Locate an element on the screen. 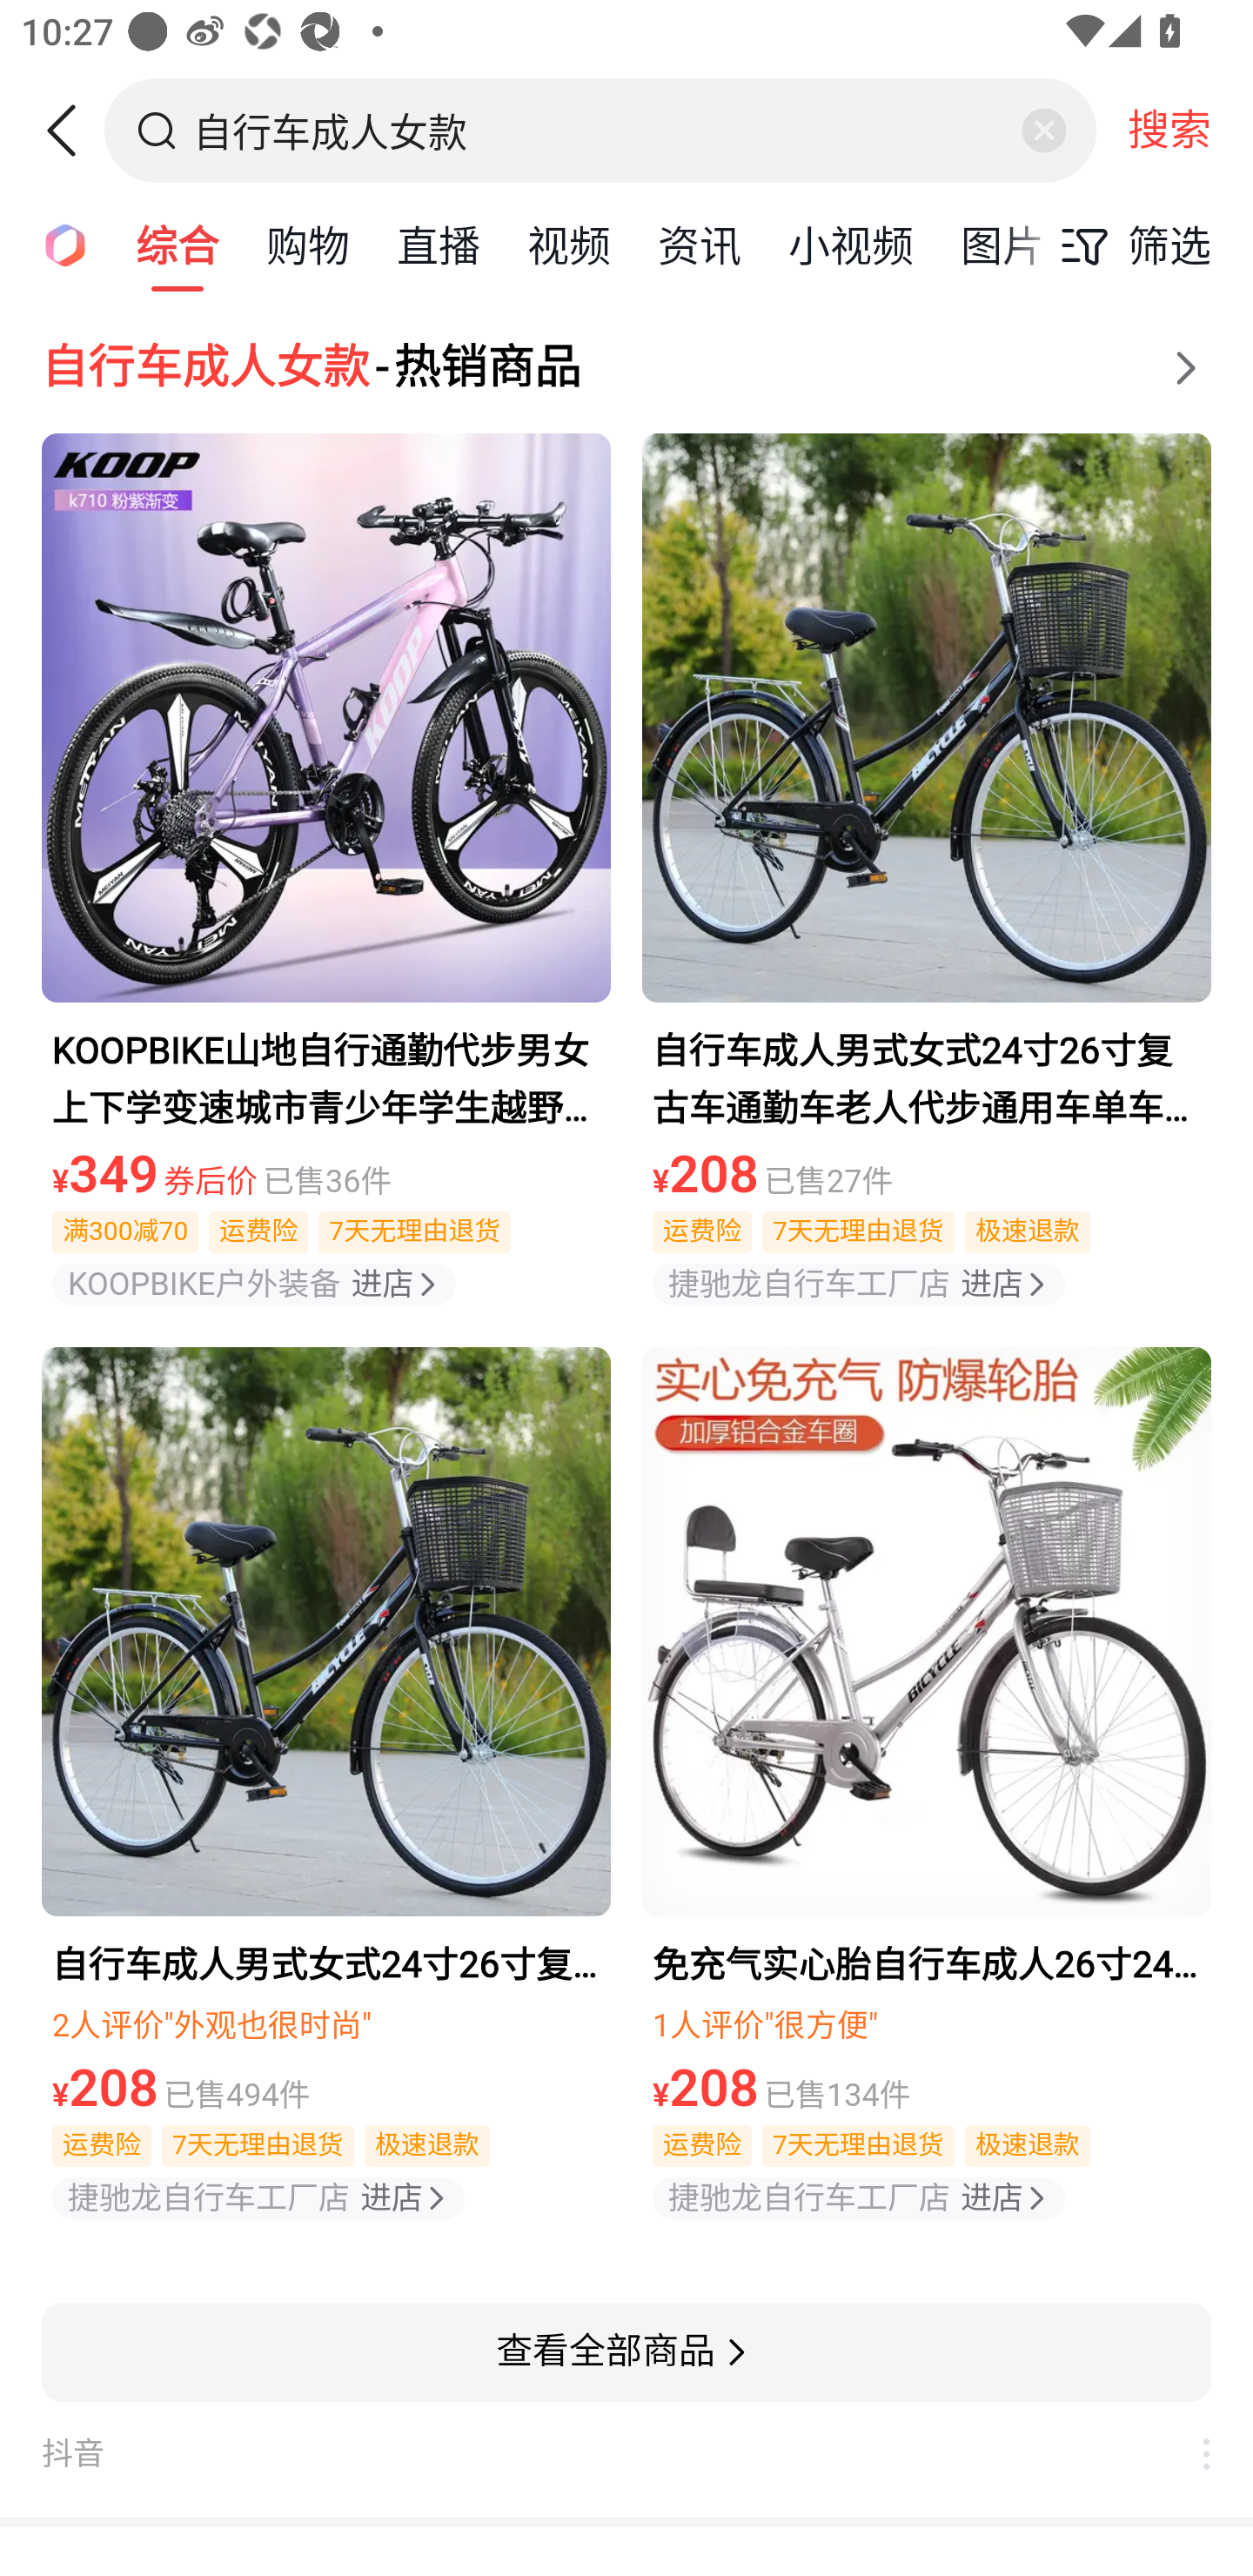 The width and height of the screenshot is (1253, 2576). 自行车成人女款 -热销商品 is located at coordinates (626, 367).